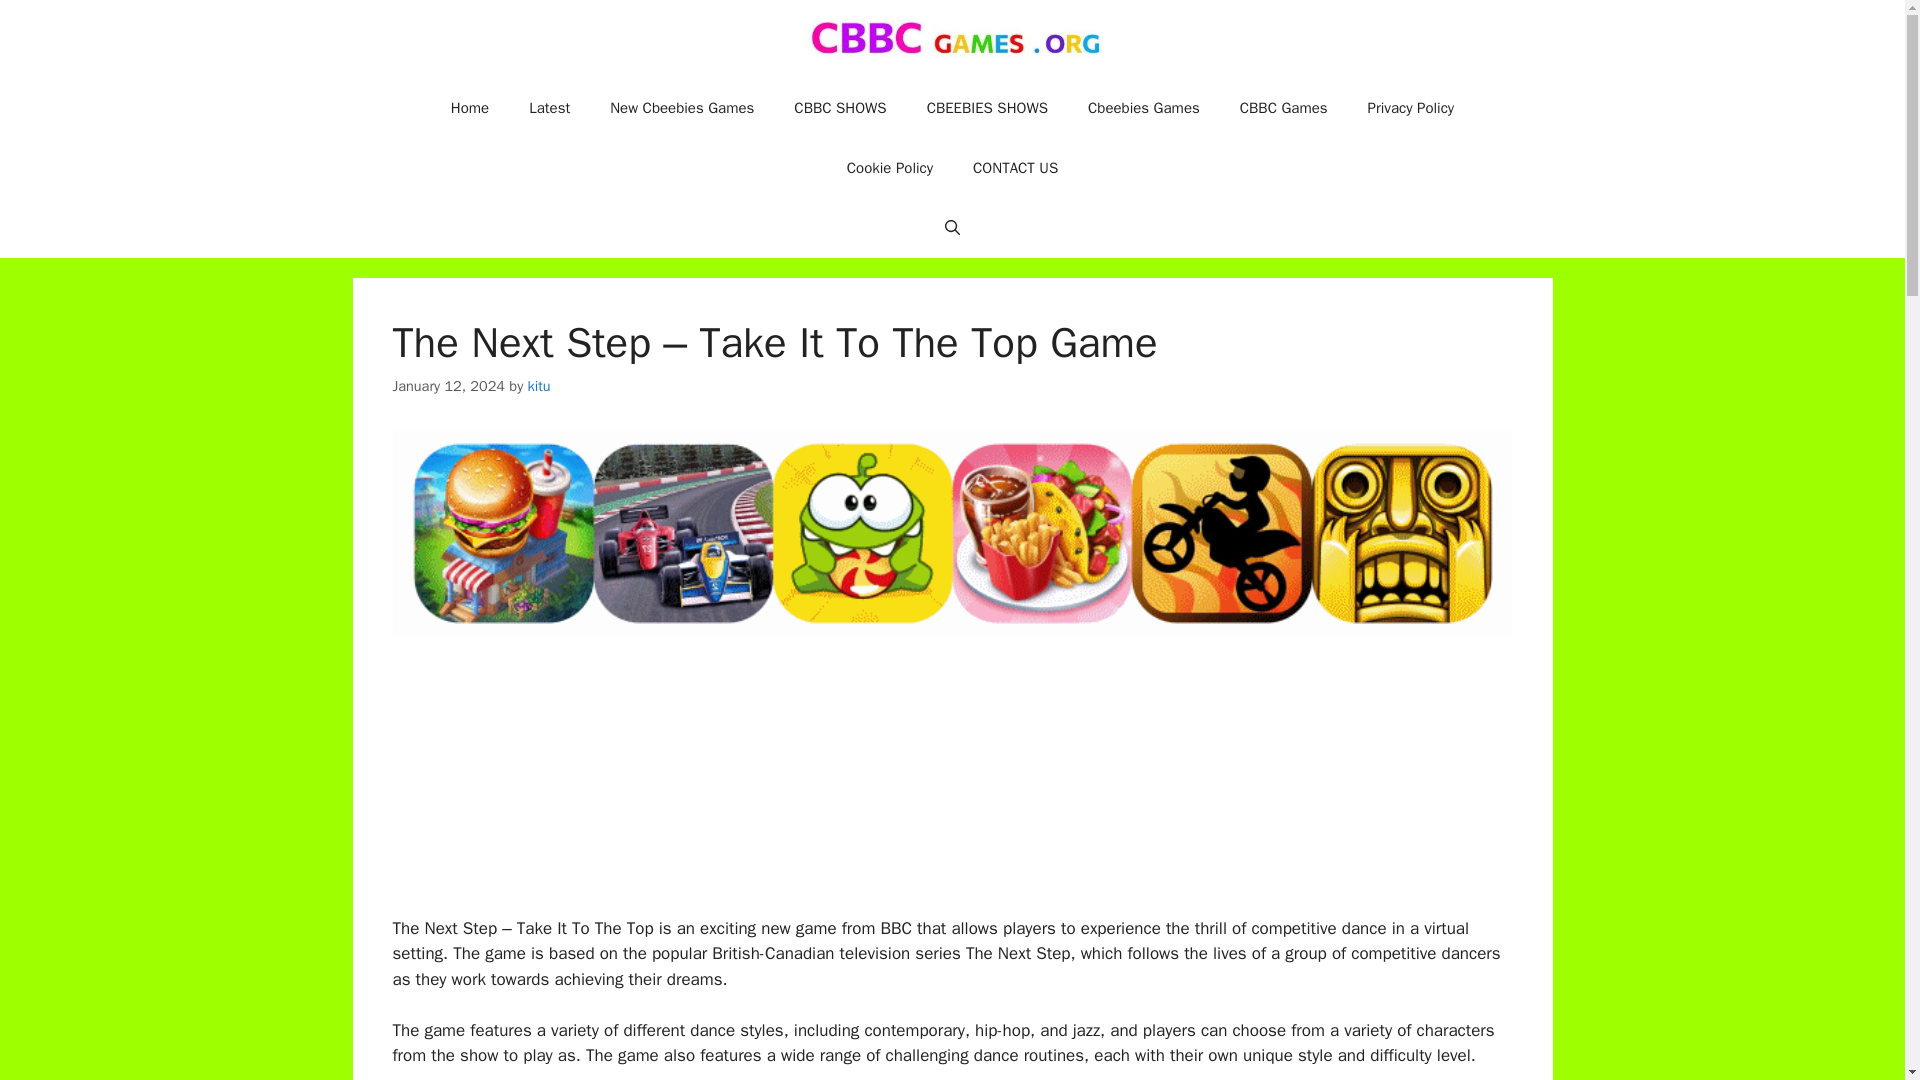  Describe the element at coordinates (548, 108) in the screenshot. I see `Latest` at that location.